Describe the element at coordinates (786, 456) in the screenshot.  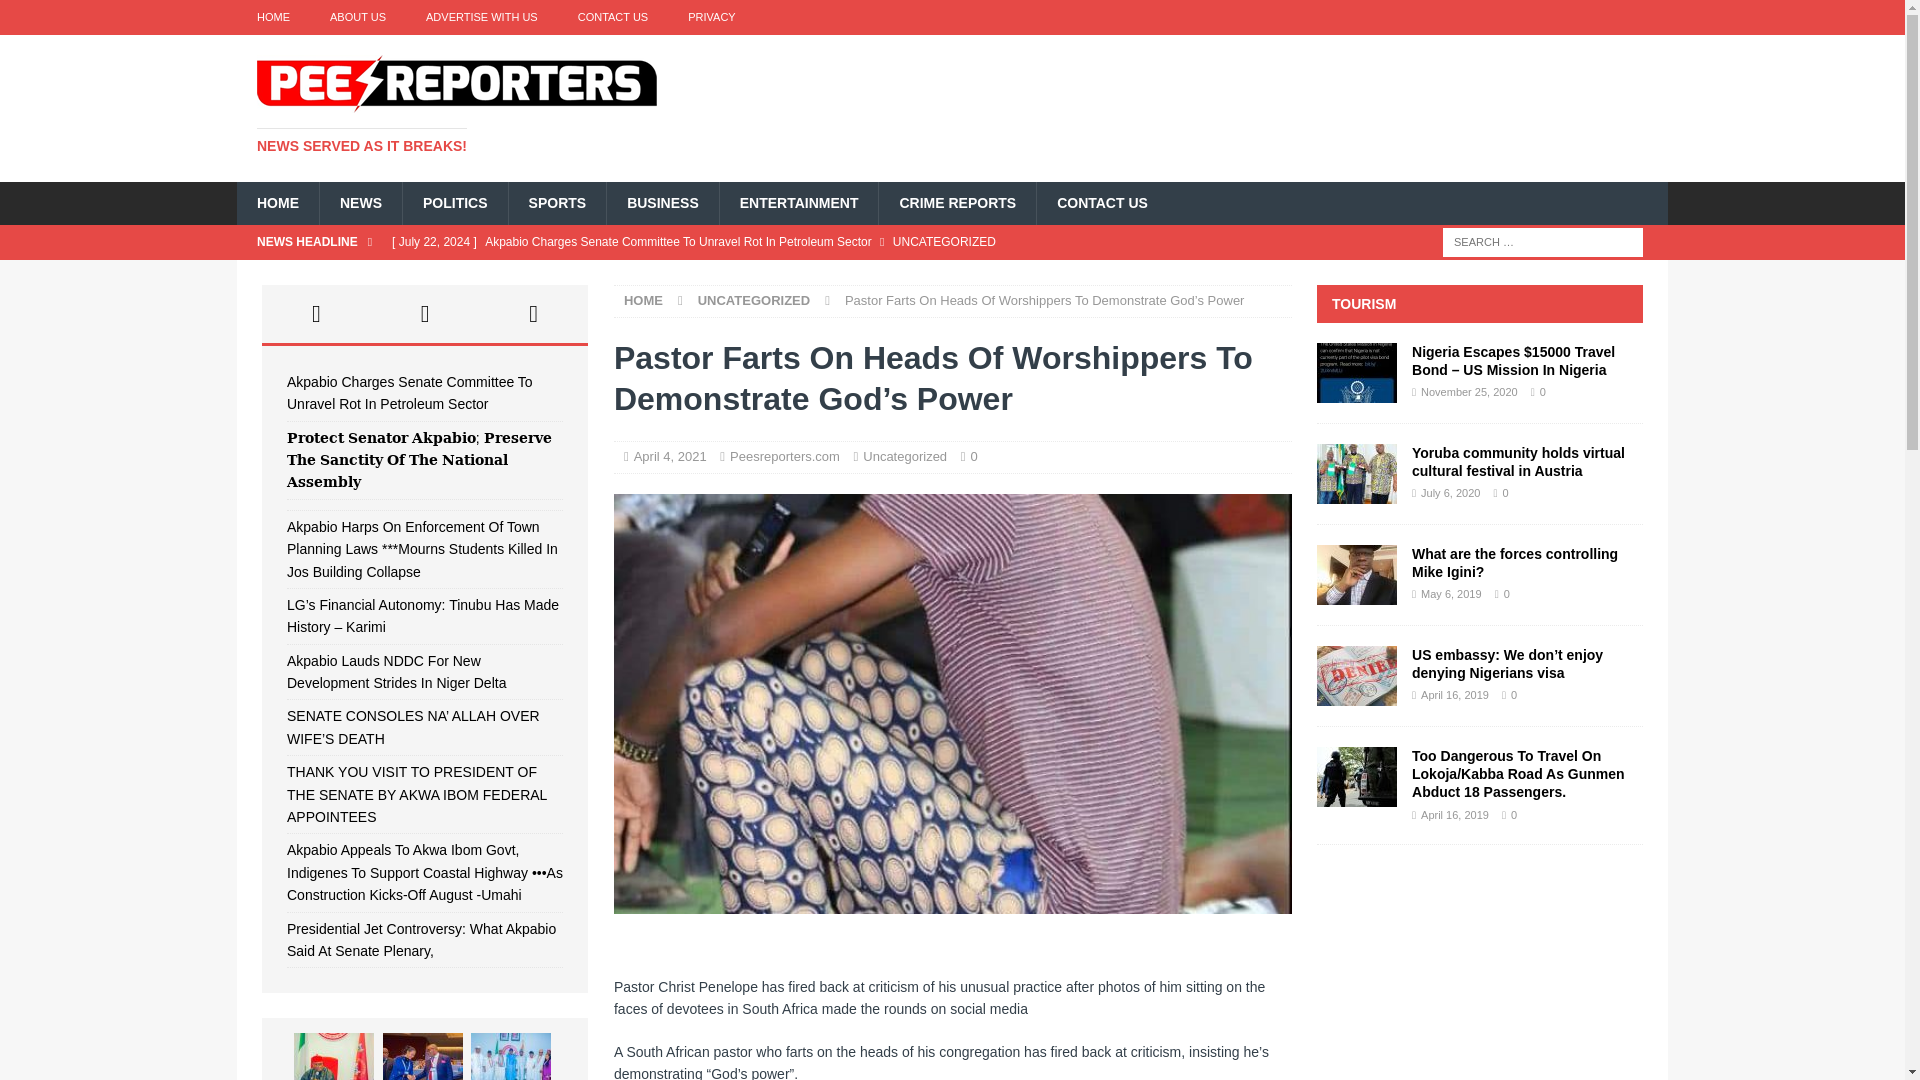
I see `Peesreporters.com` at that location.